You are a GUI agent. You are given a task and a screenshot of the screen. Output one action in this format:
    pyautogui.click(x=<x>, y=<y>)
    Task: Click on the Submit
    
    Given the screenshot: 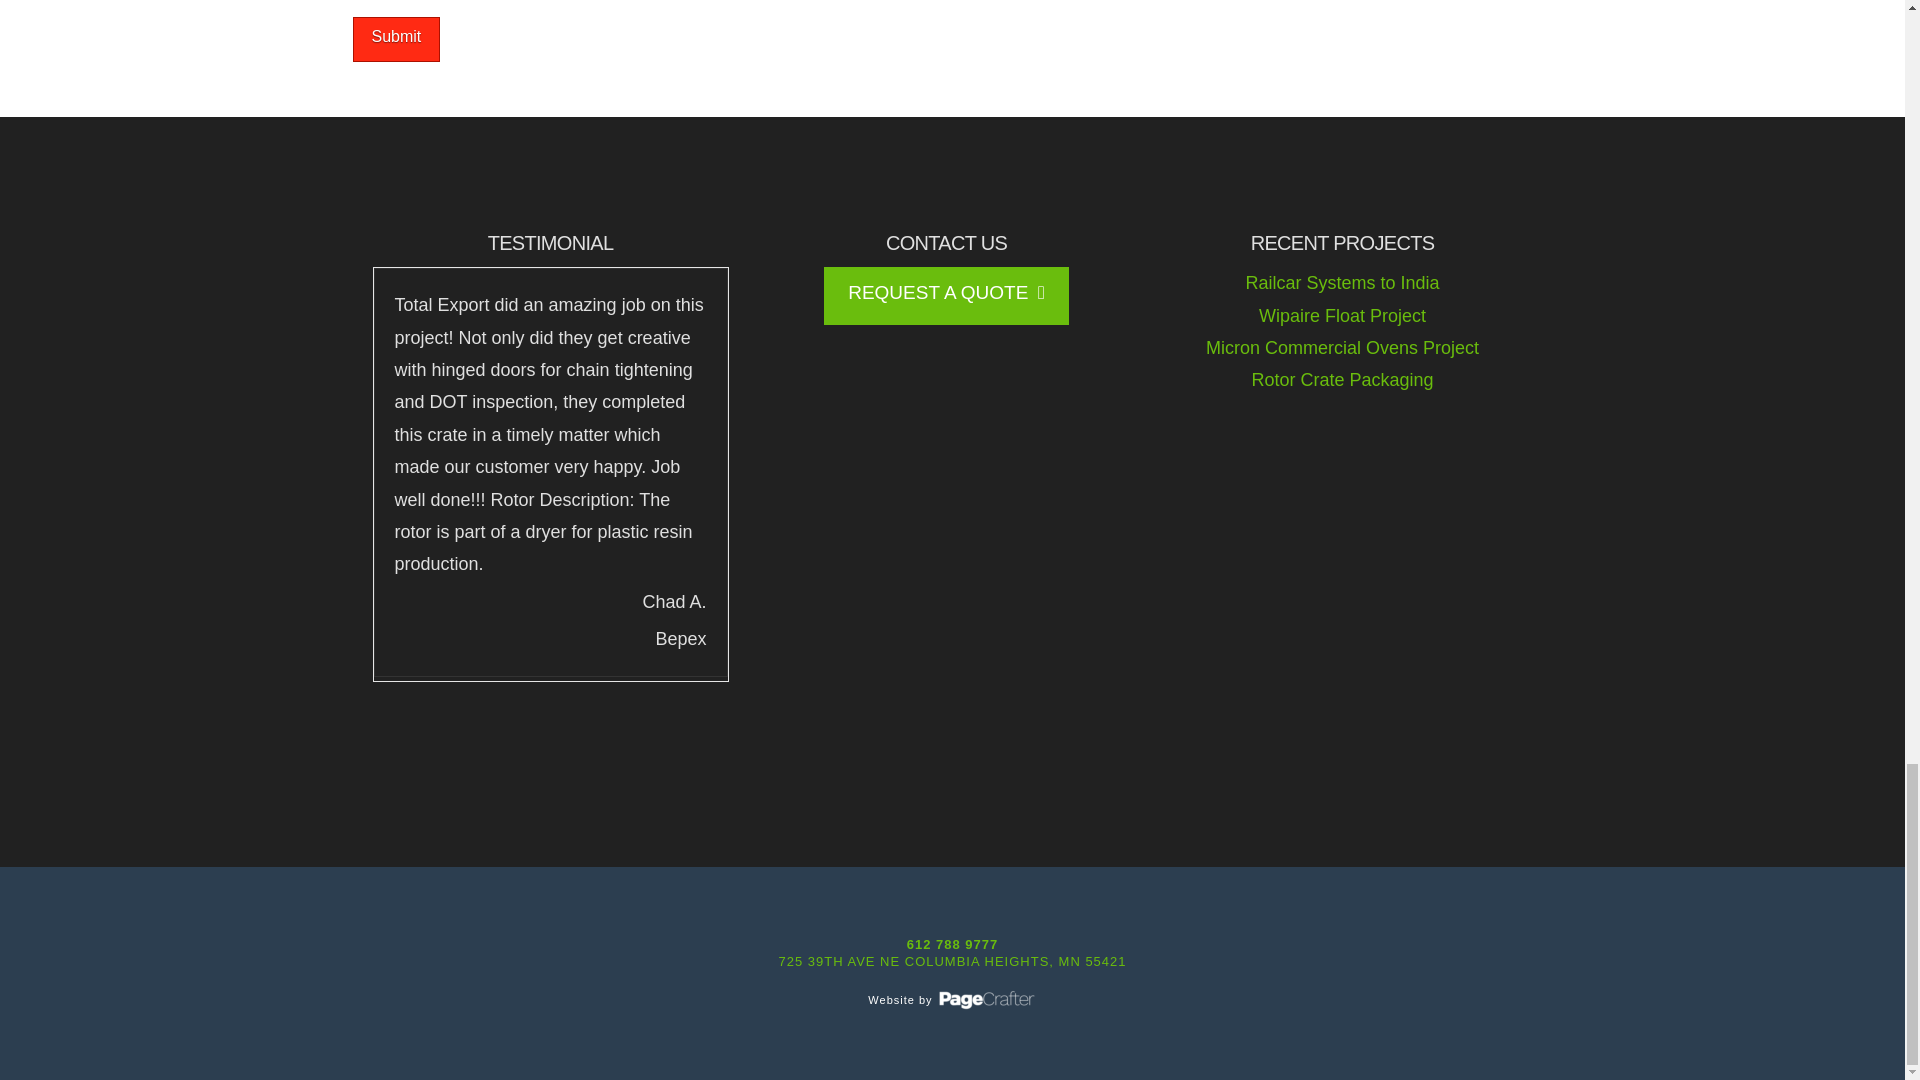 What is the action you would take?
    pyautogui.click(x=395, y=39)
    